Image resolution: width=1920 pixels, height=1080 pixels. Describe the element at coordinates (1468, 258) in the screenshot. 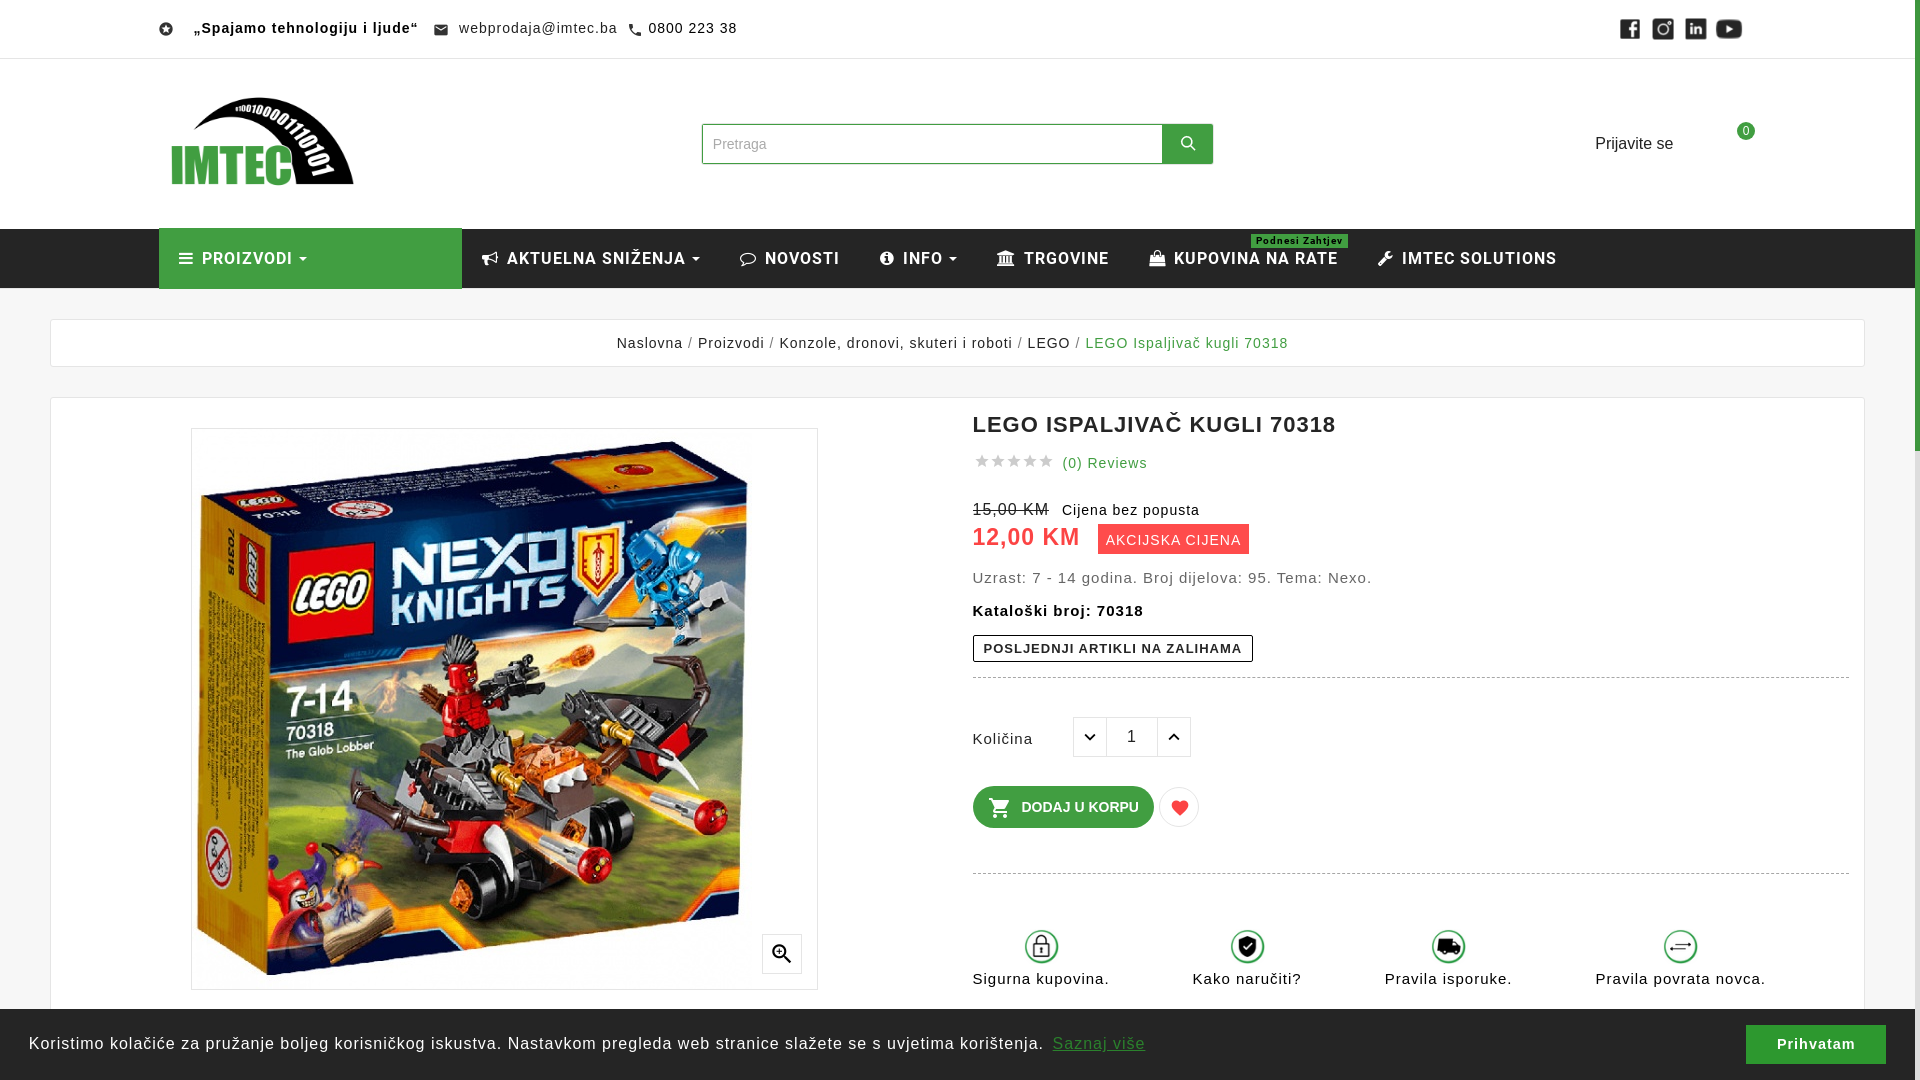

I see `IMTEC SOLUTIONS` at that location.